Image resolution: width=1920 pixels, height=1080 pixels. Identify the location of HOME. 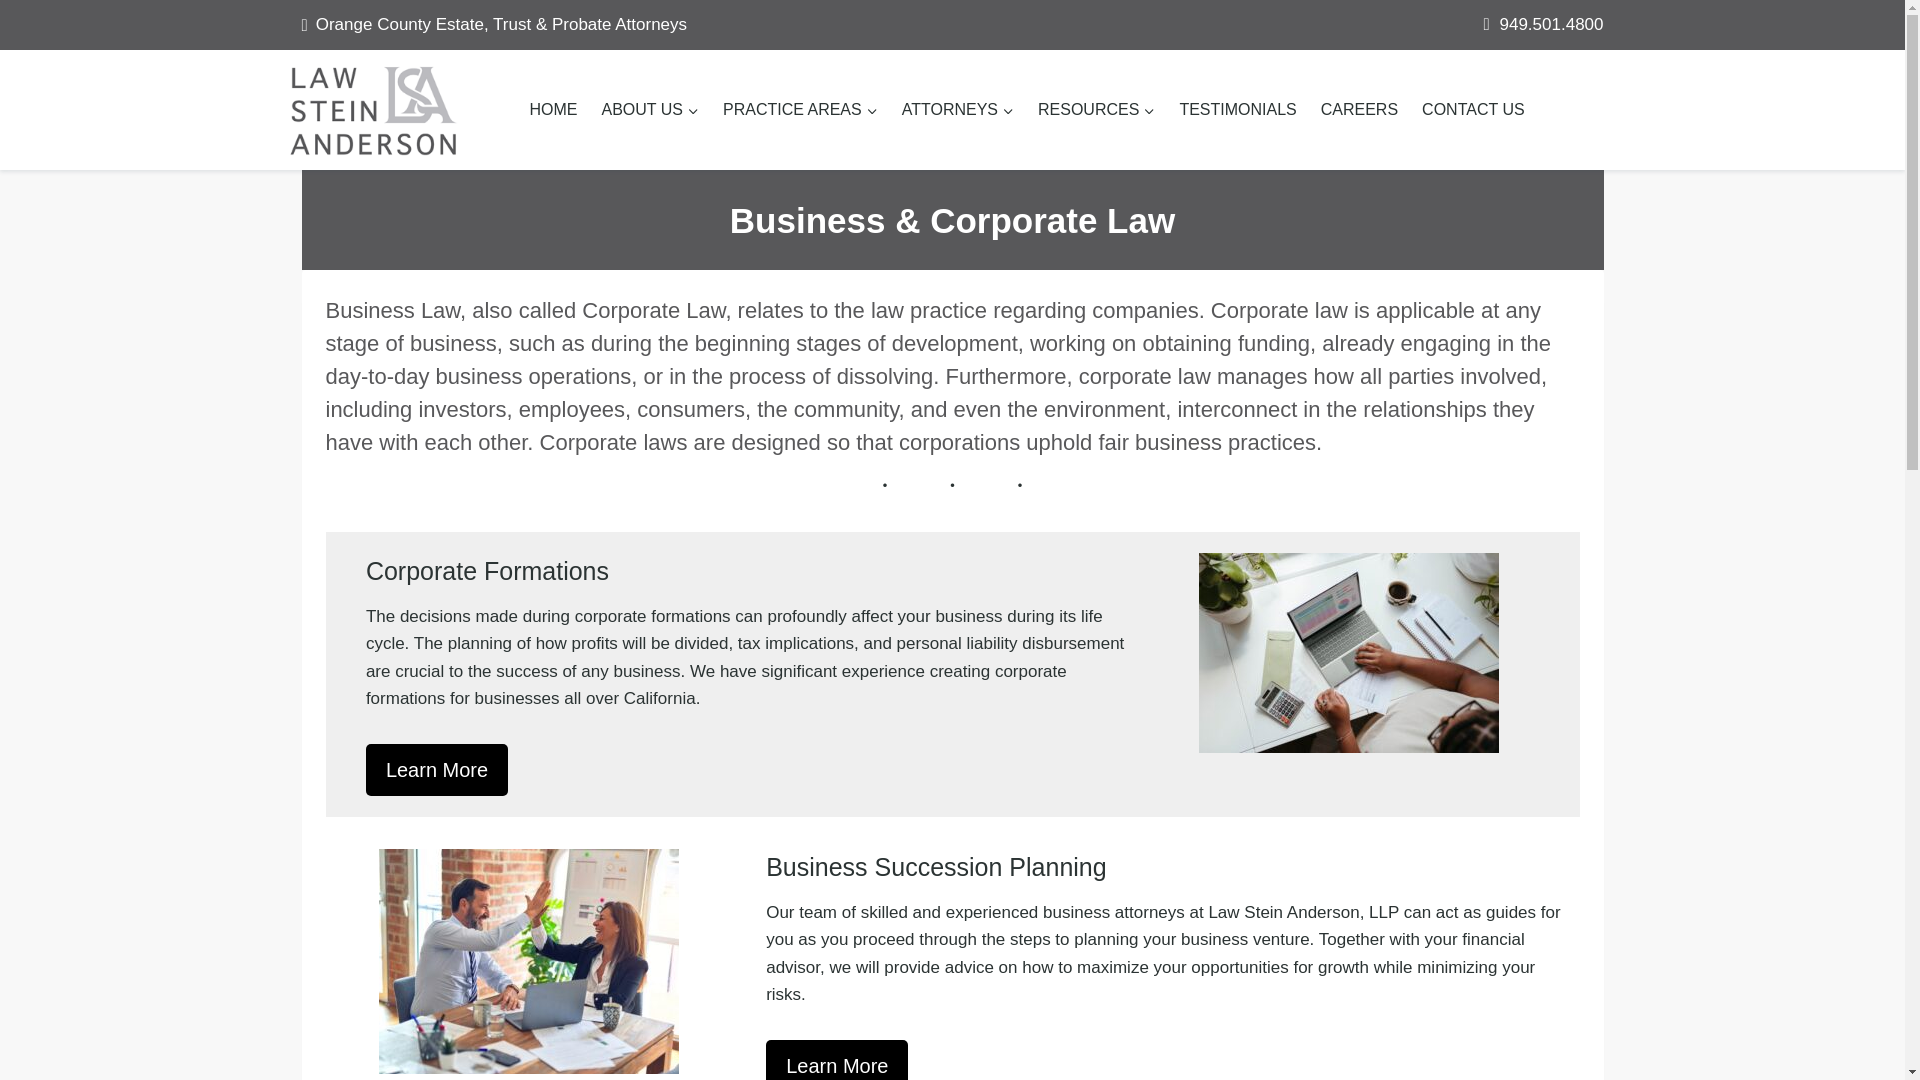
(554, 110).